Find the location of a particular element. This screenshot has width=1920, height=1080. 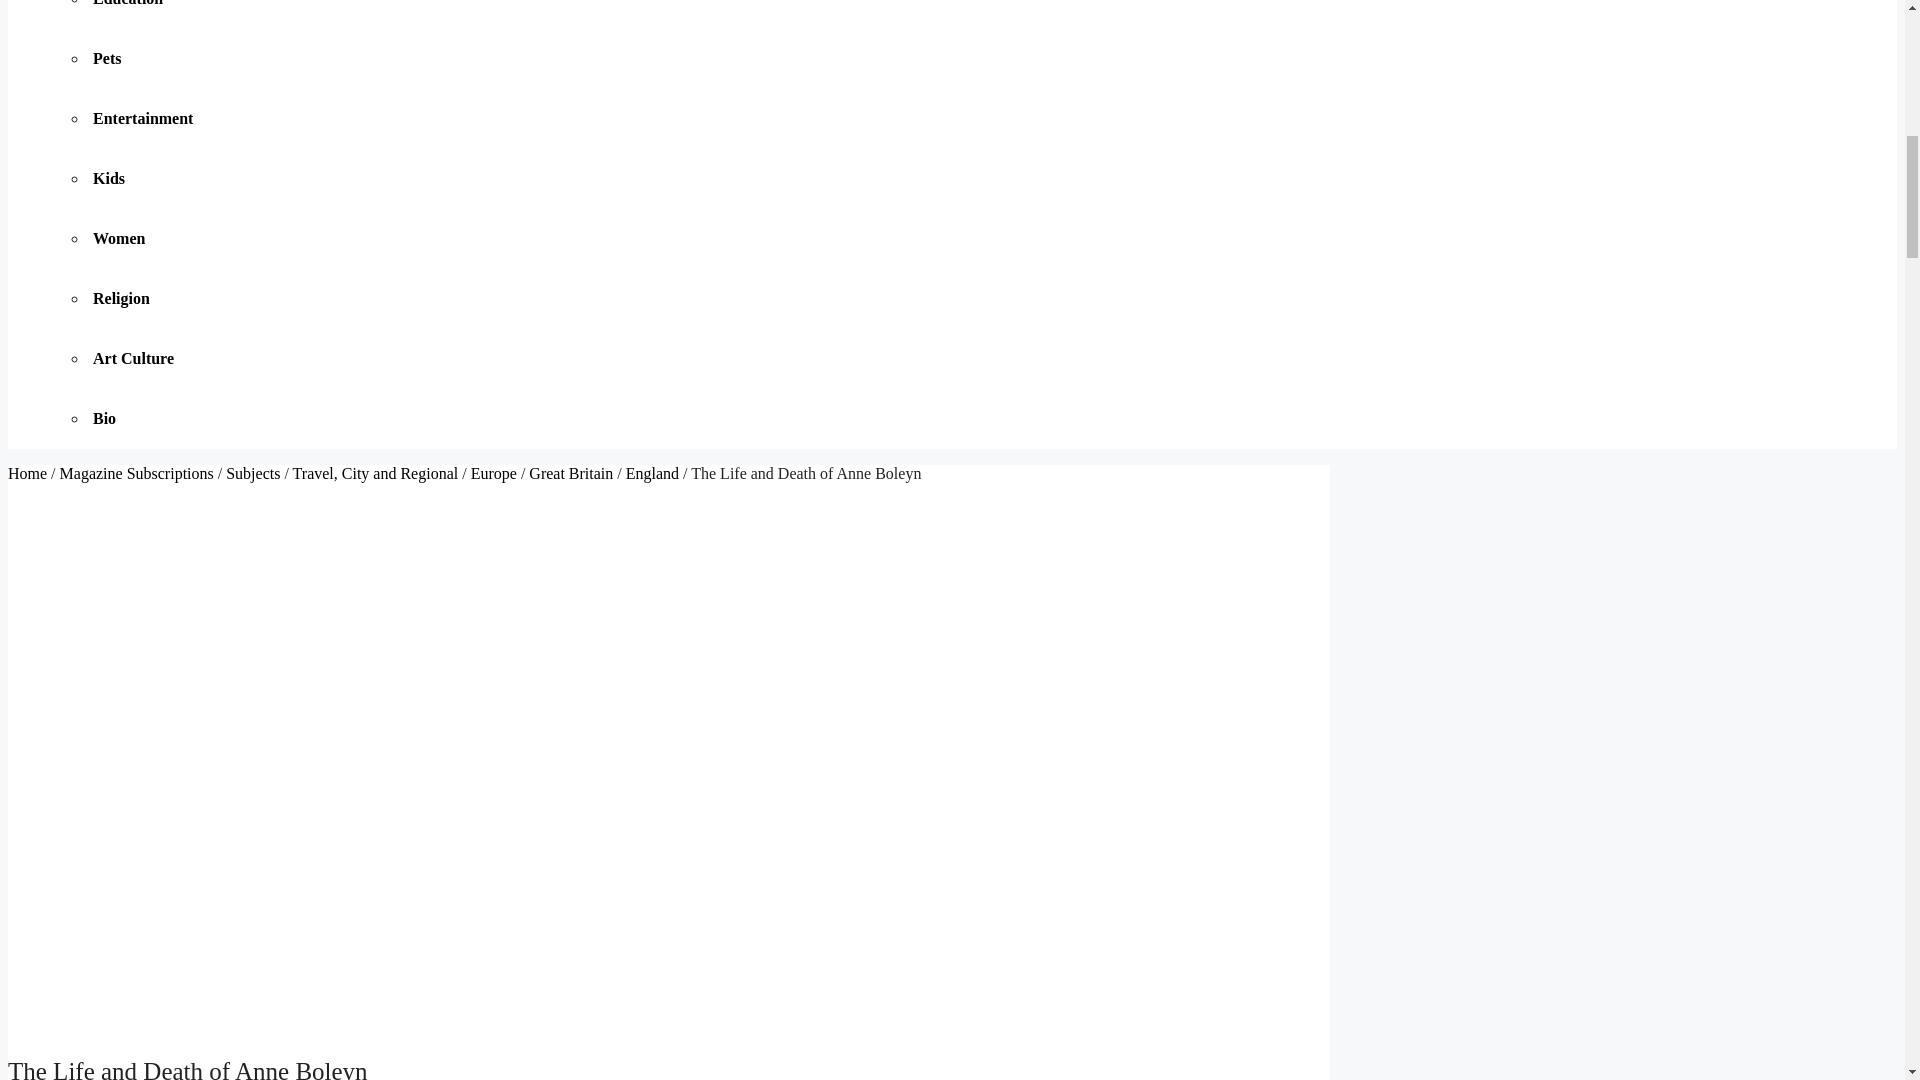

Bio is located at coordinates (107, 418).